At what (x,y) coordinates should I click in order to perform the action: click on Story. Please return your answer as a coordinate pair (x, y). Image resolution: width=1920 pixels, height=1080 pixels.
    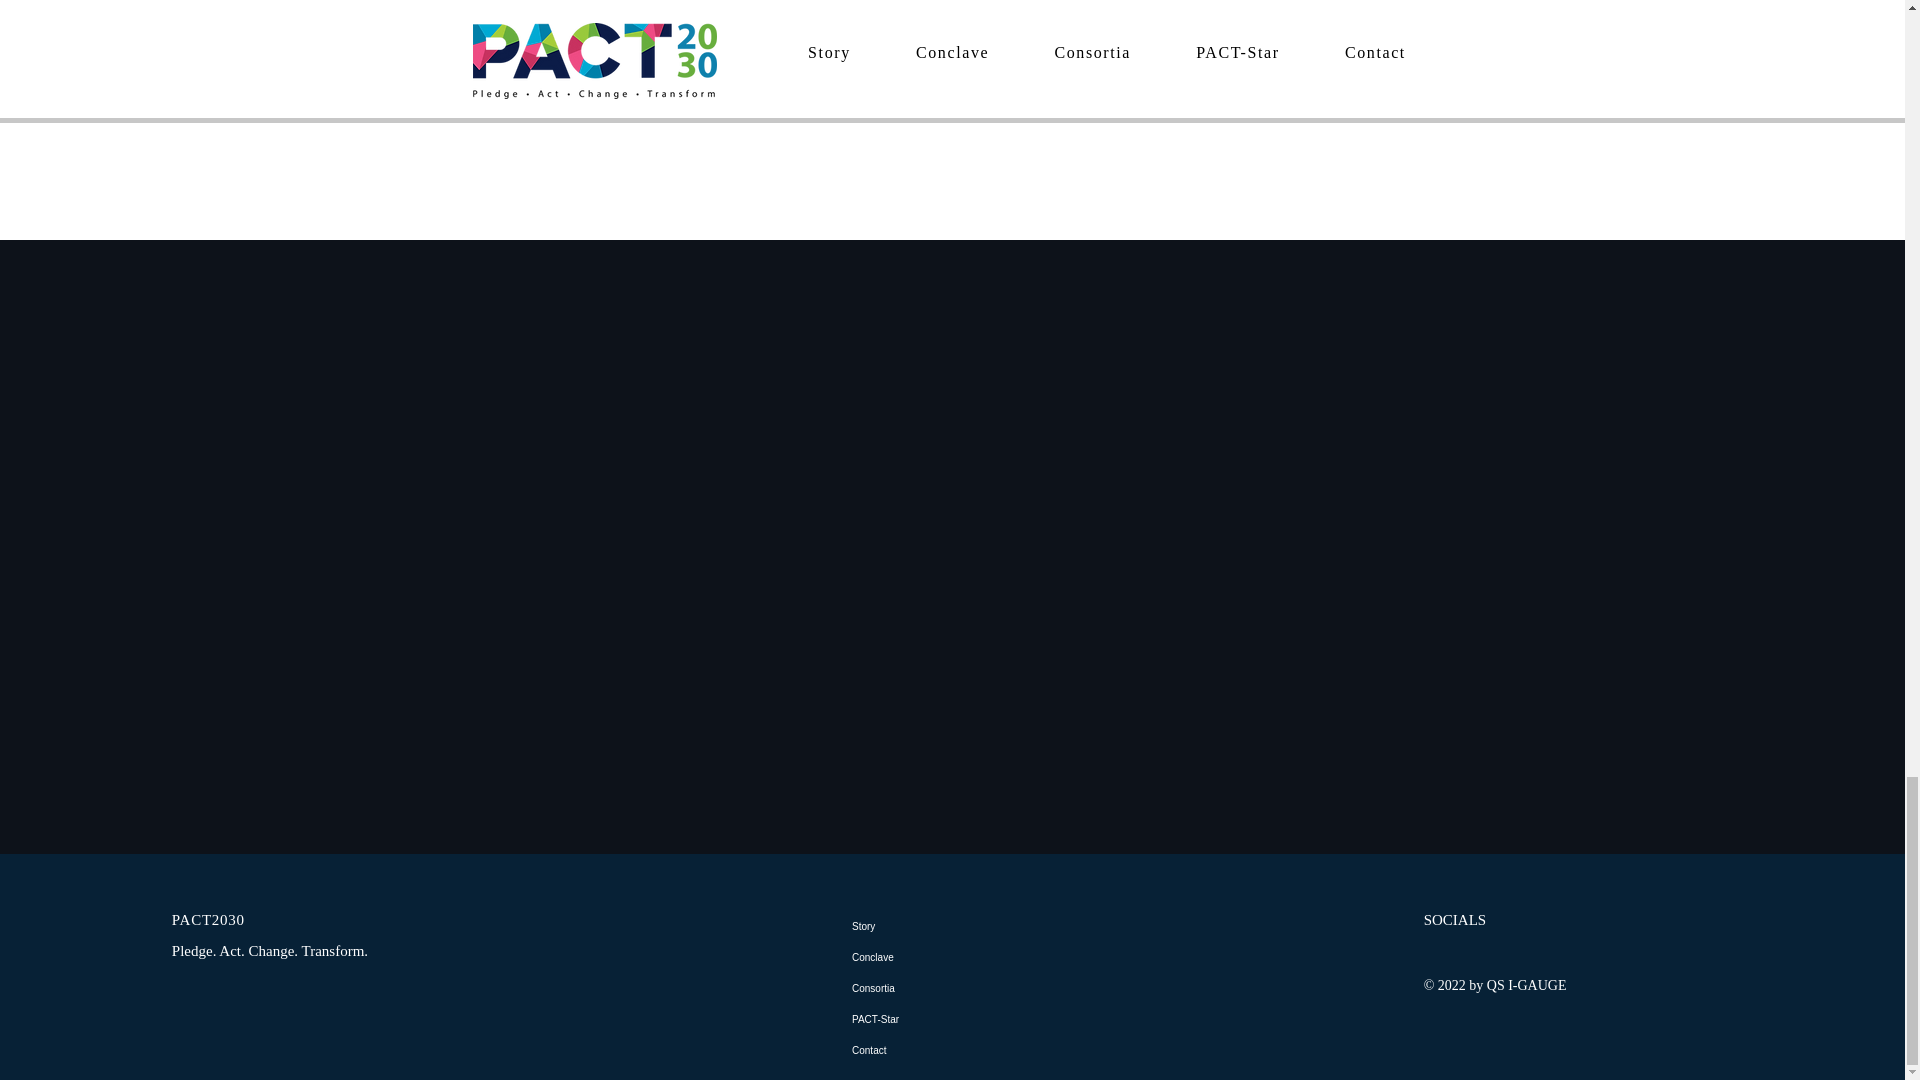
    Looking at the image, I should click on (958, 926).